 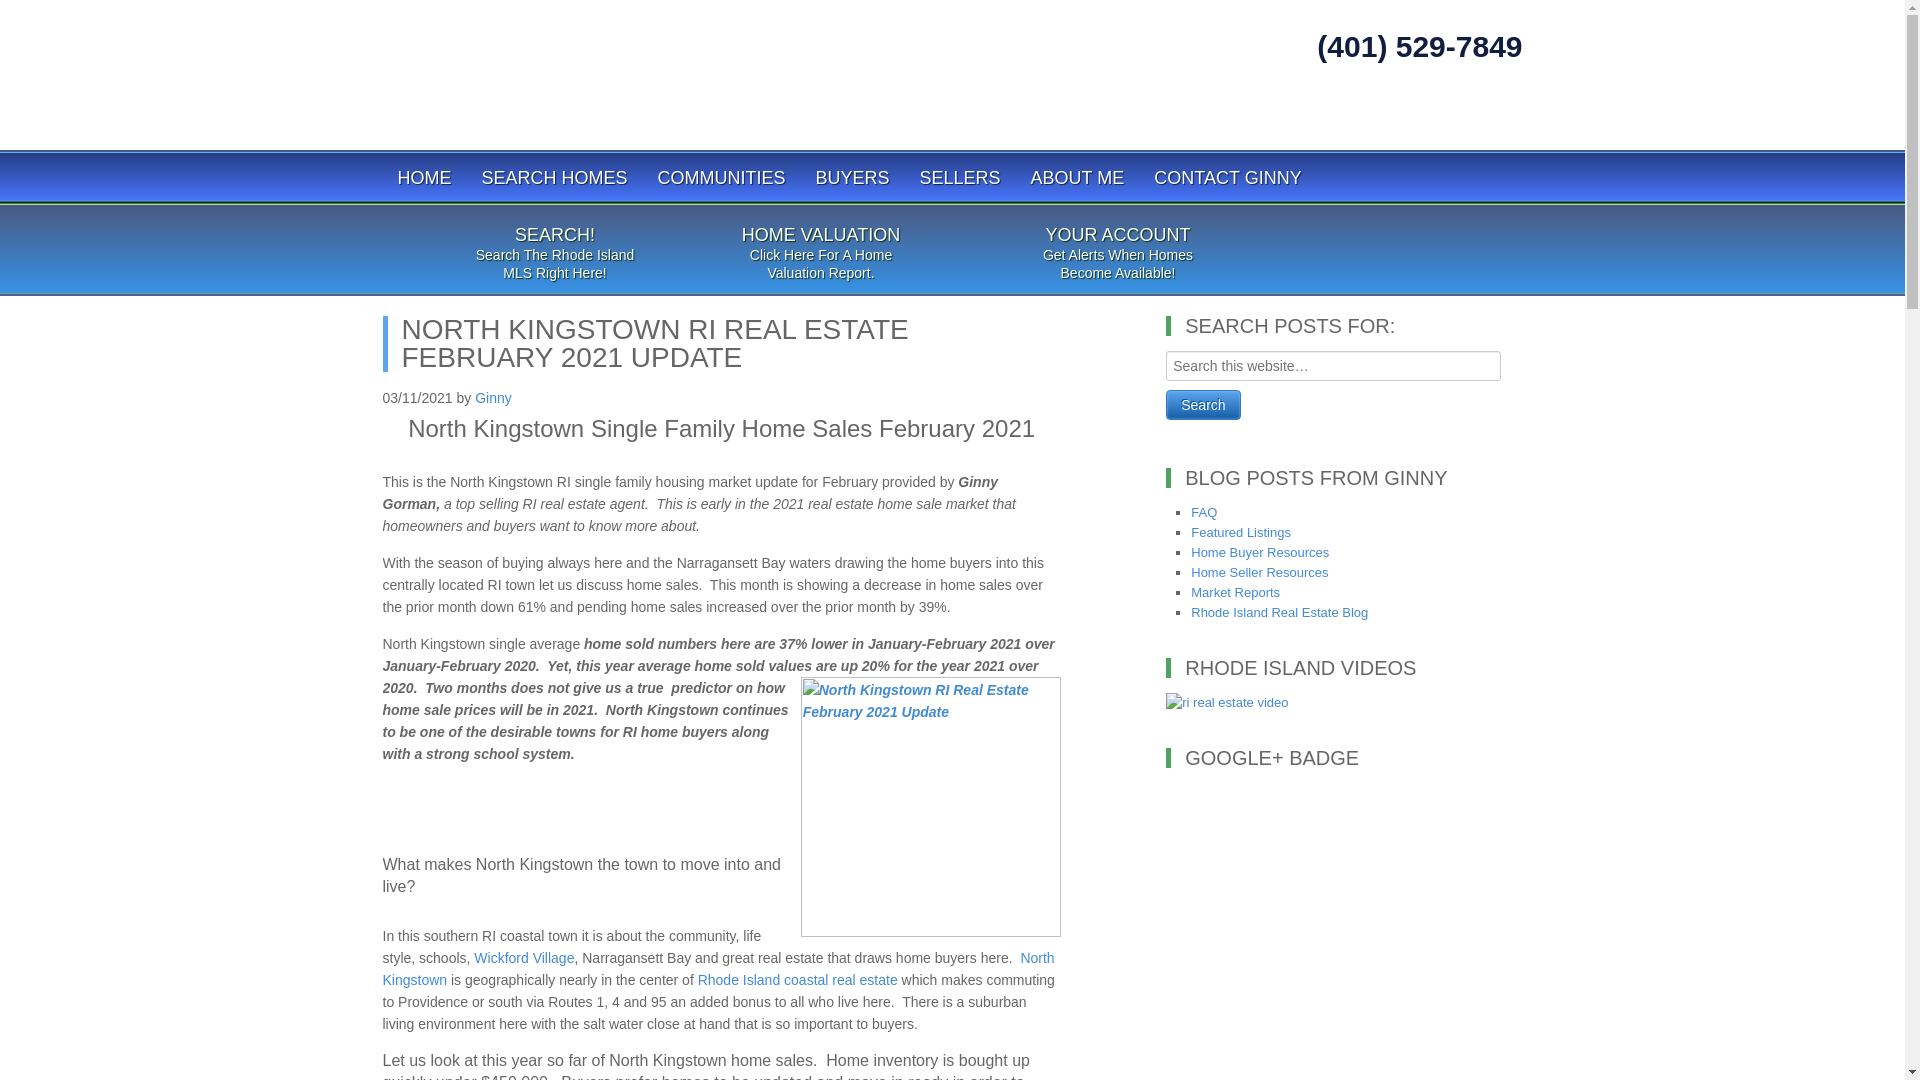 What do you see at coordinates (722, 176) in the screenshot?
I see `COMMUNITIES` at bounding box center [722, 176].